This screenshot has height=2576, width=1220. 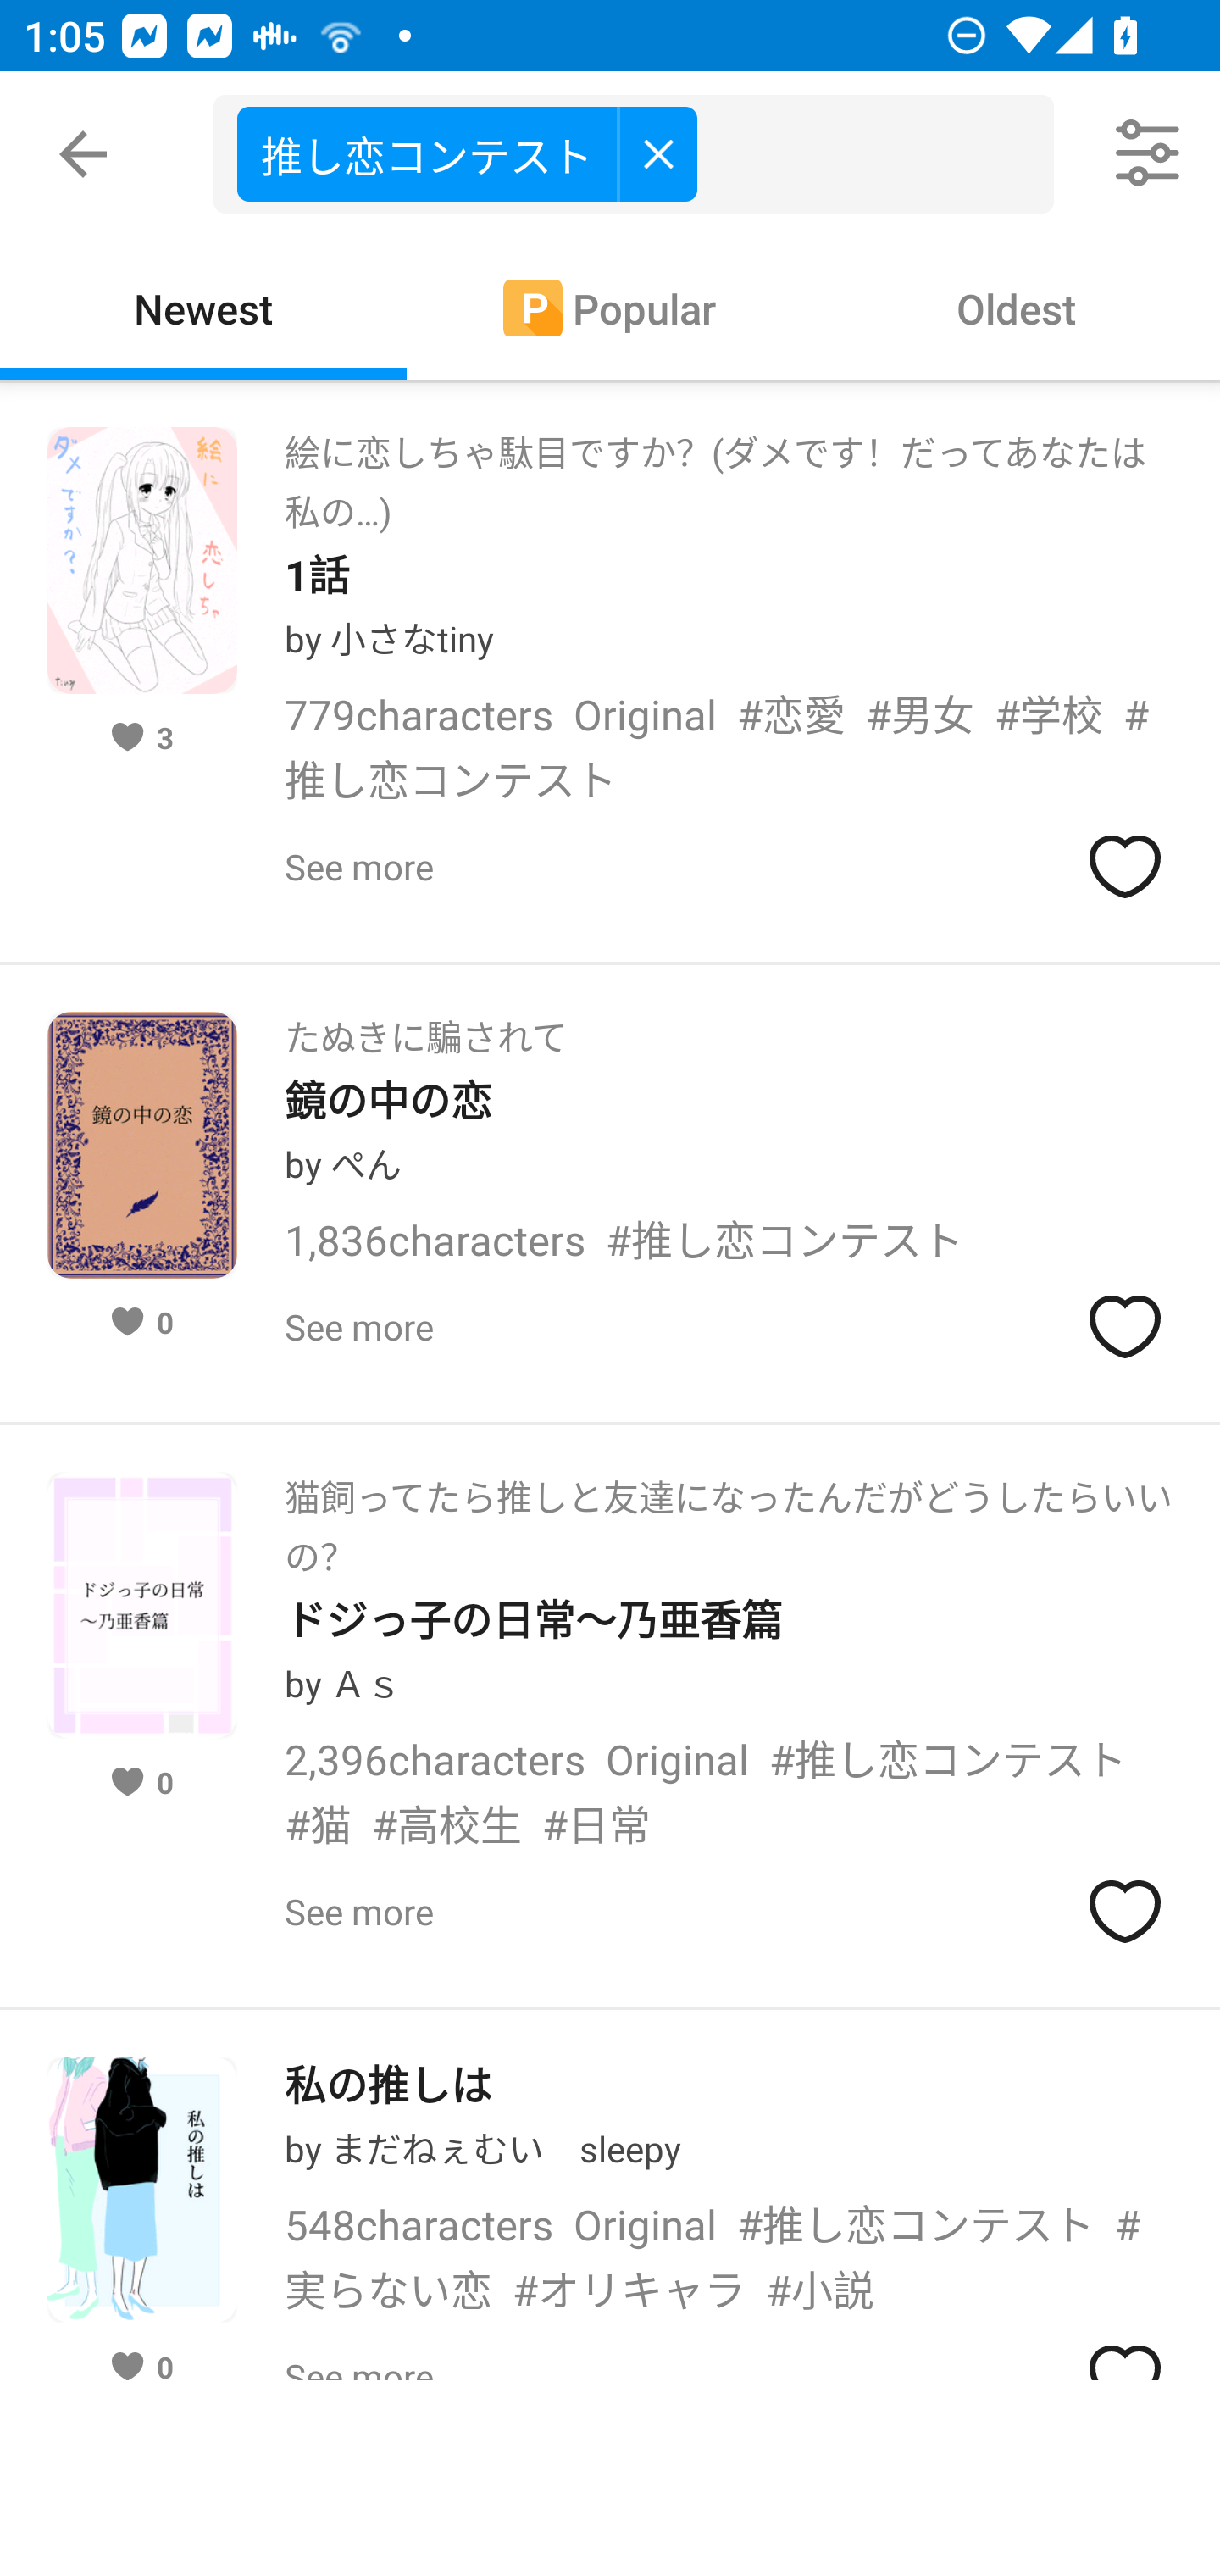 I want to click on Navigate up, so click(x=83, y=154).